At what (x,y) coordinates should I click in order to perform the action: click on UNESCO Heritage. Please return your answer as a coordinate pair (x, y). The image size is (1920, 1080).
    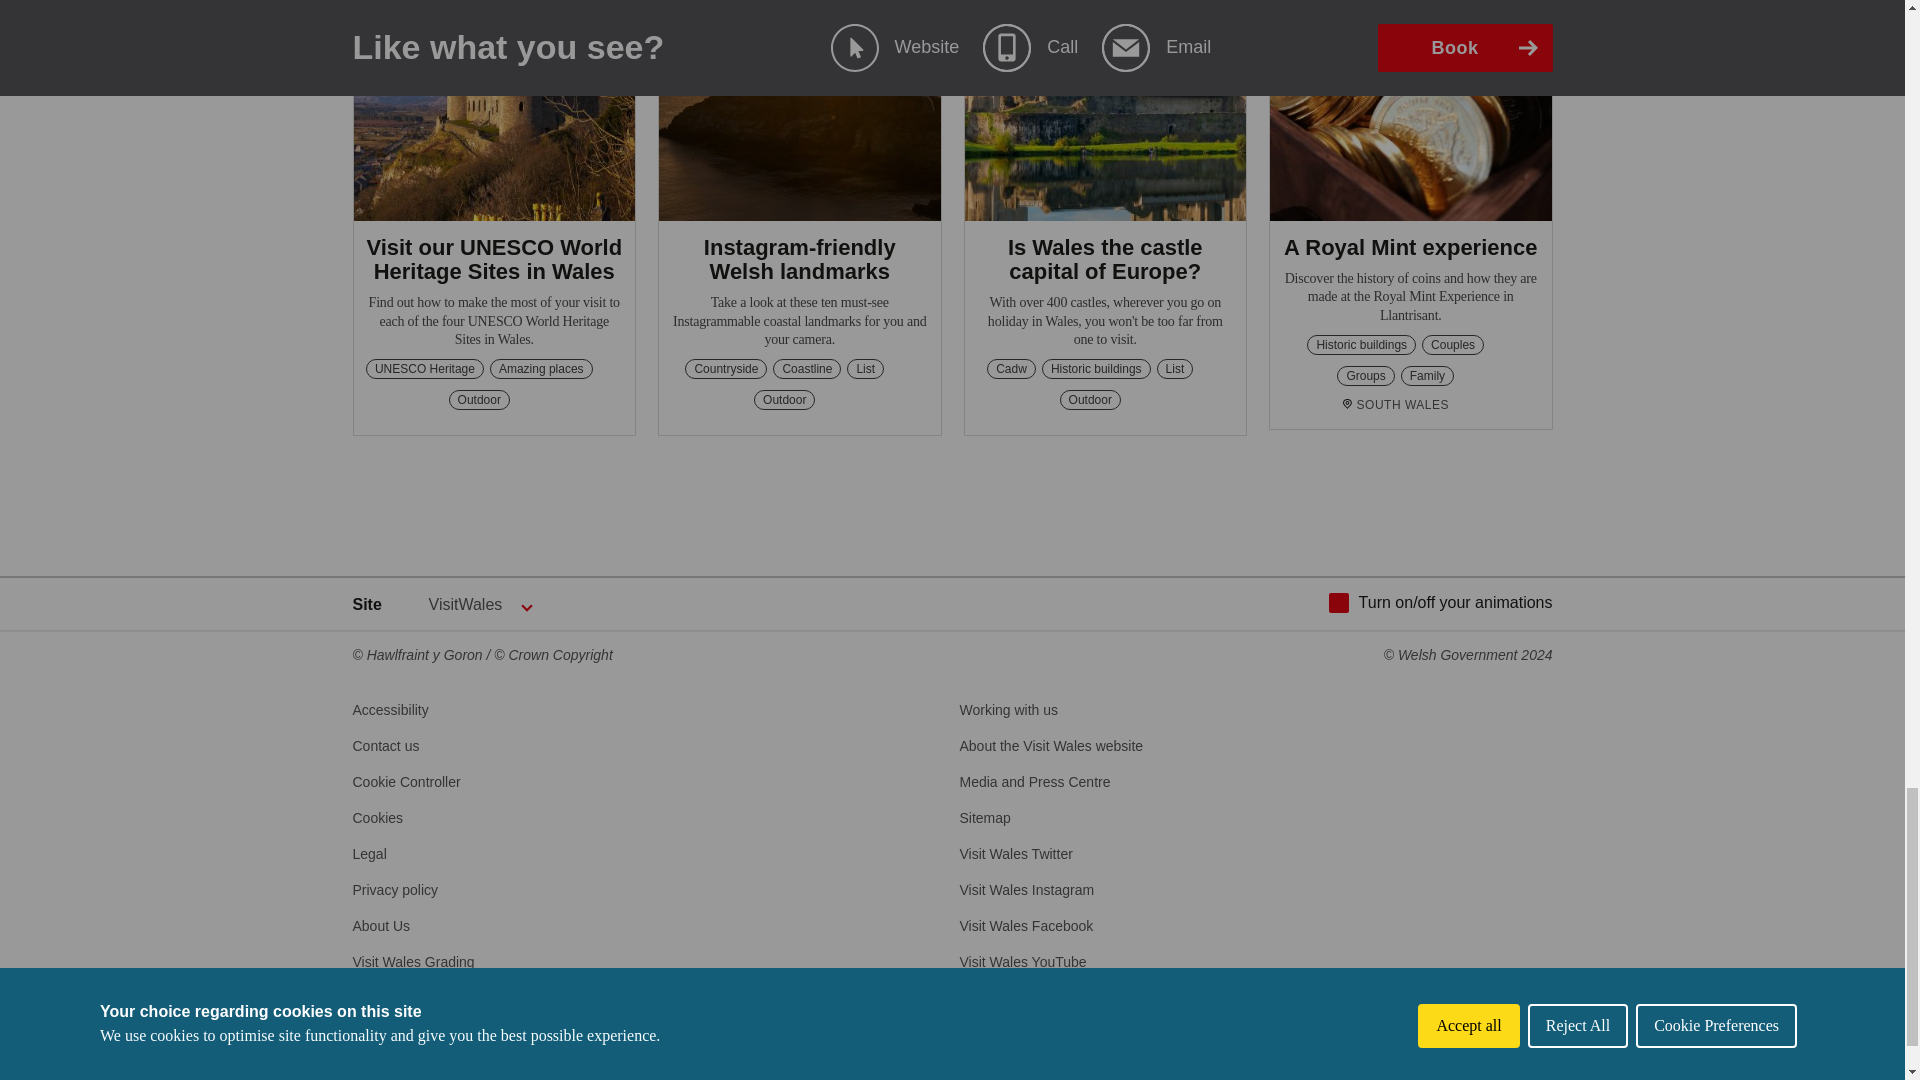
    Looking at the image, I should click on (424, 368).